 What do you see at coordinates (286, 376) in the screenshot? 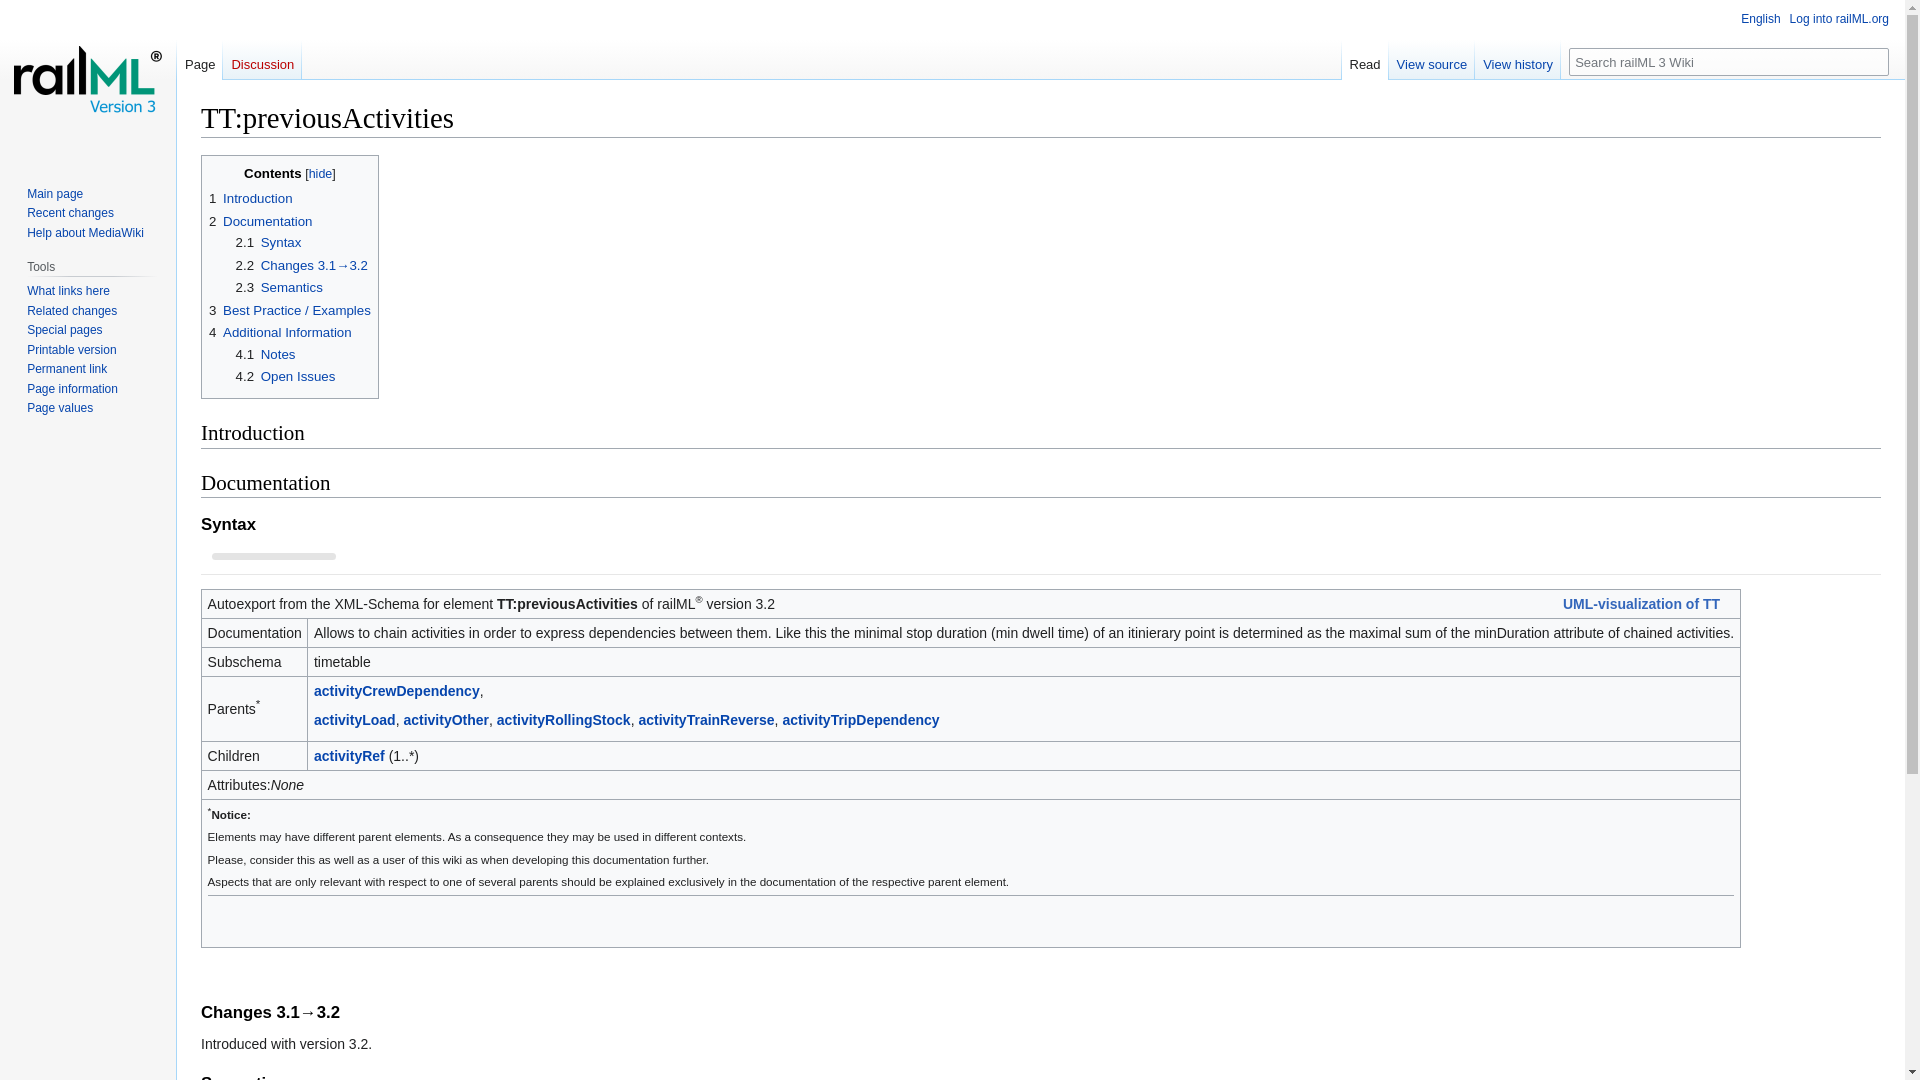
I see `4.2 Open Issues` at bounding box center [286, 376].